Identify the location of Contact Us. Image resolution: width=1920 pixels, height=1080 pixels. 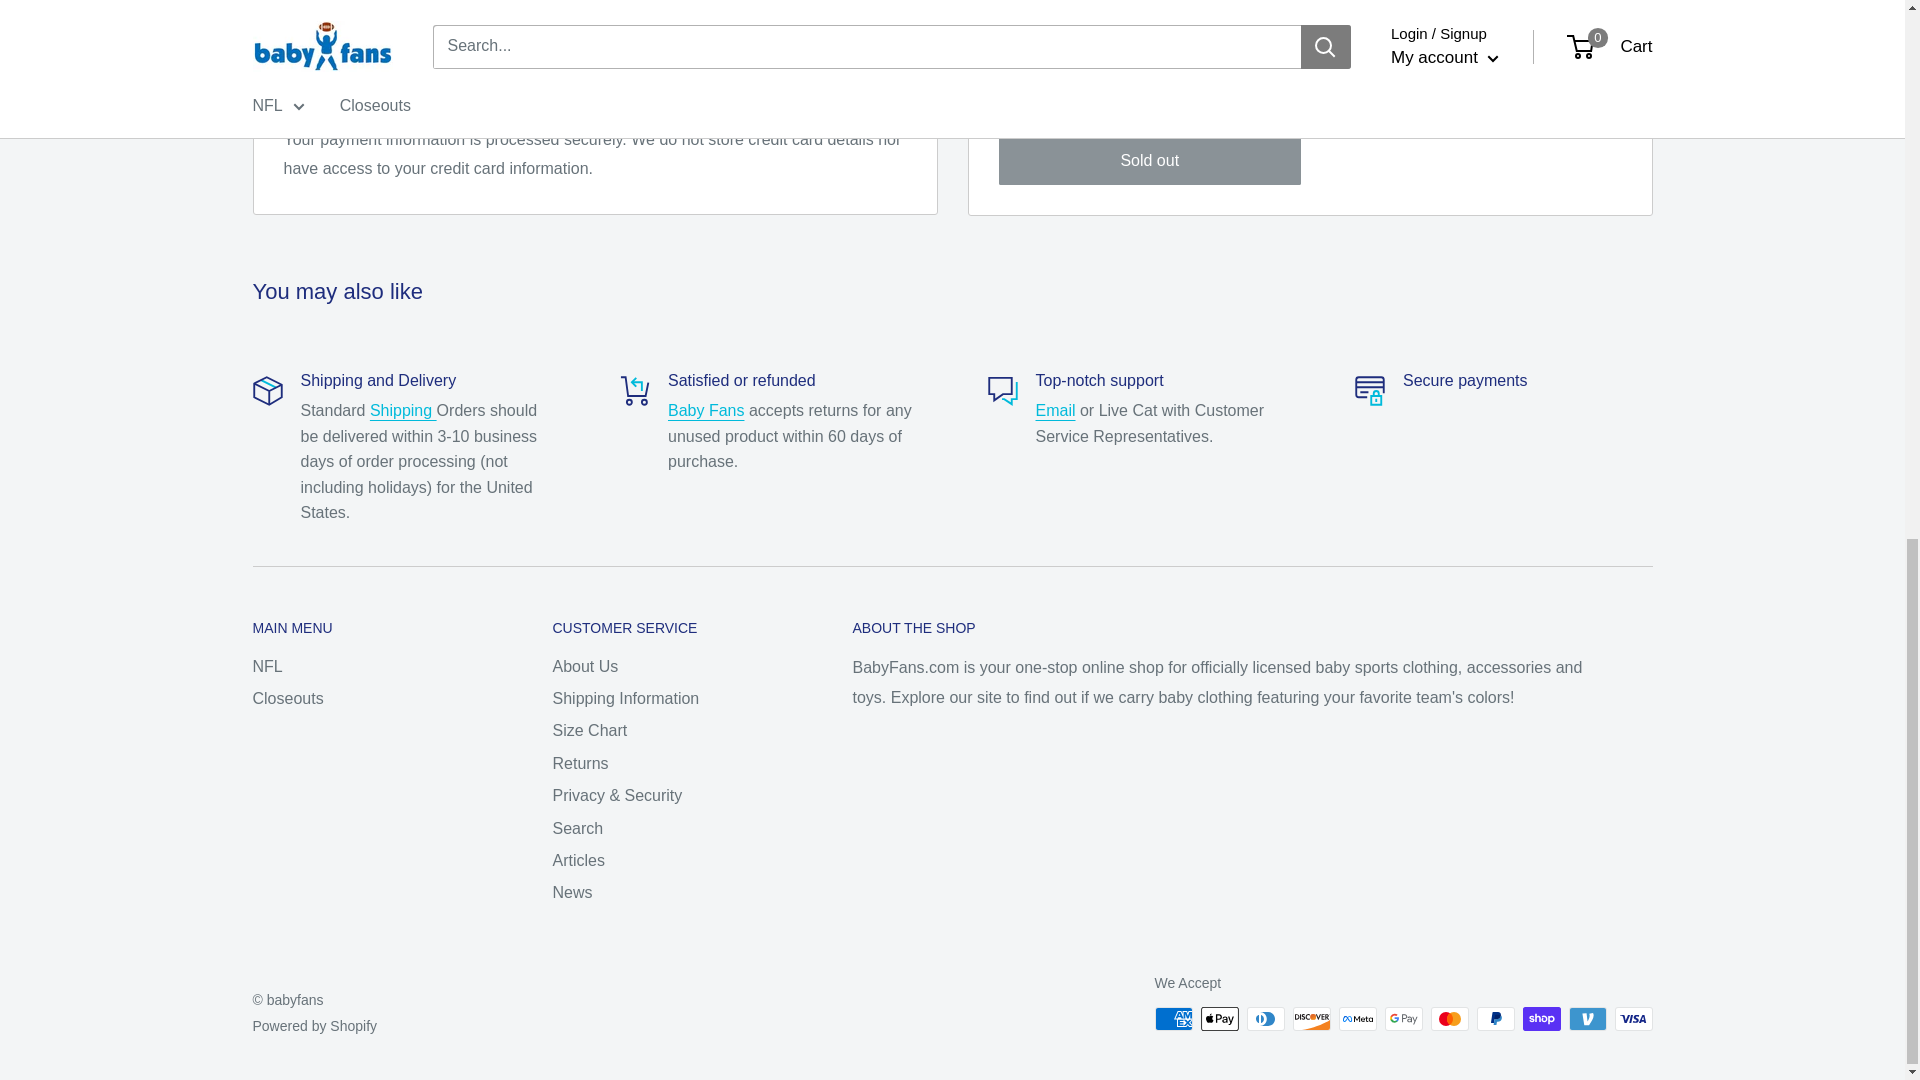
(1056, 410).